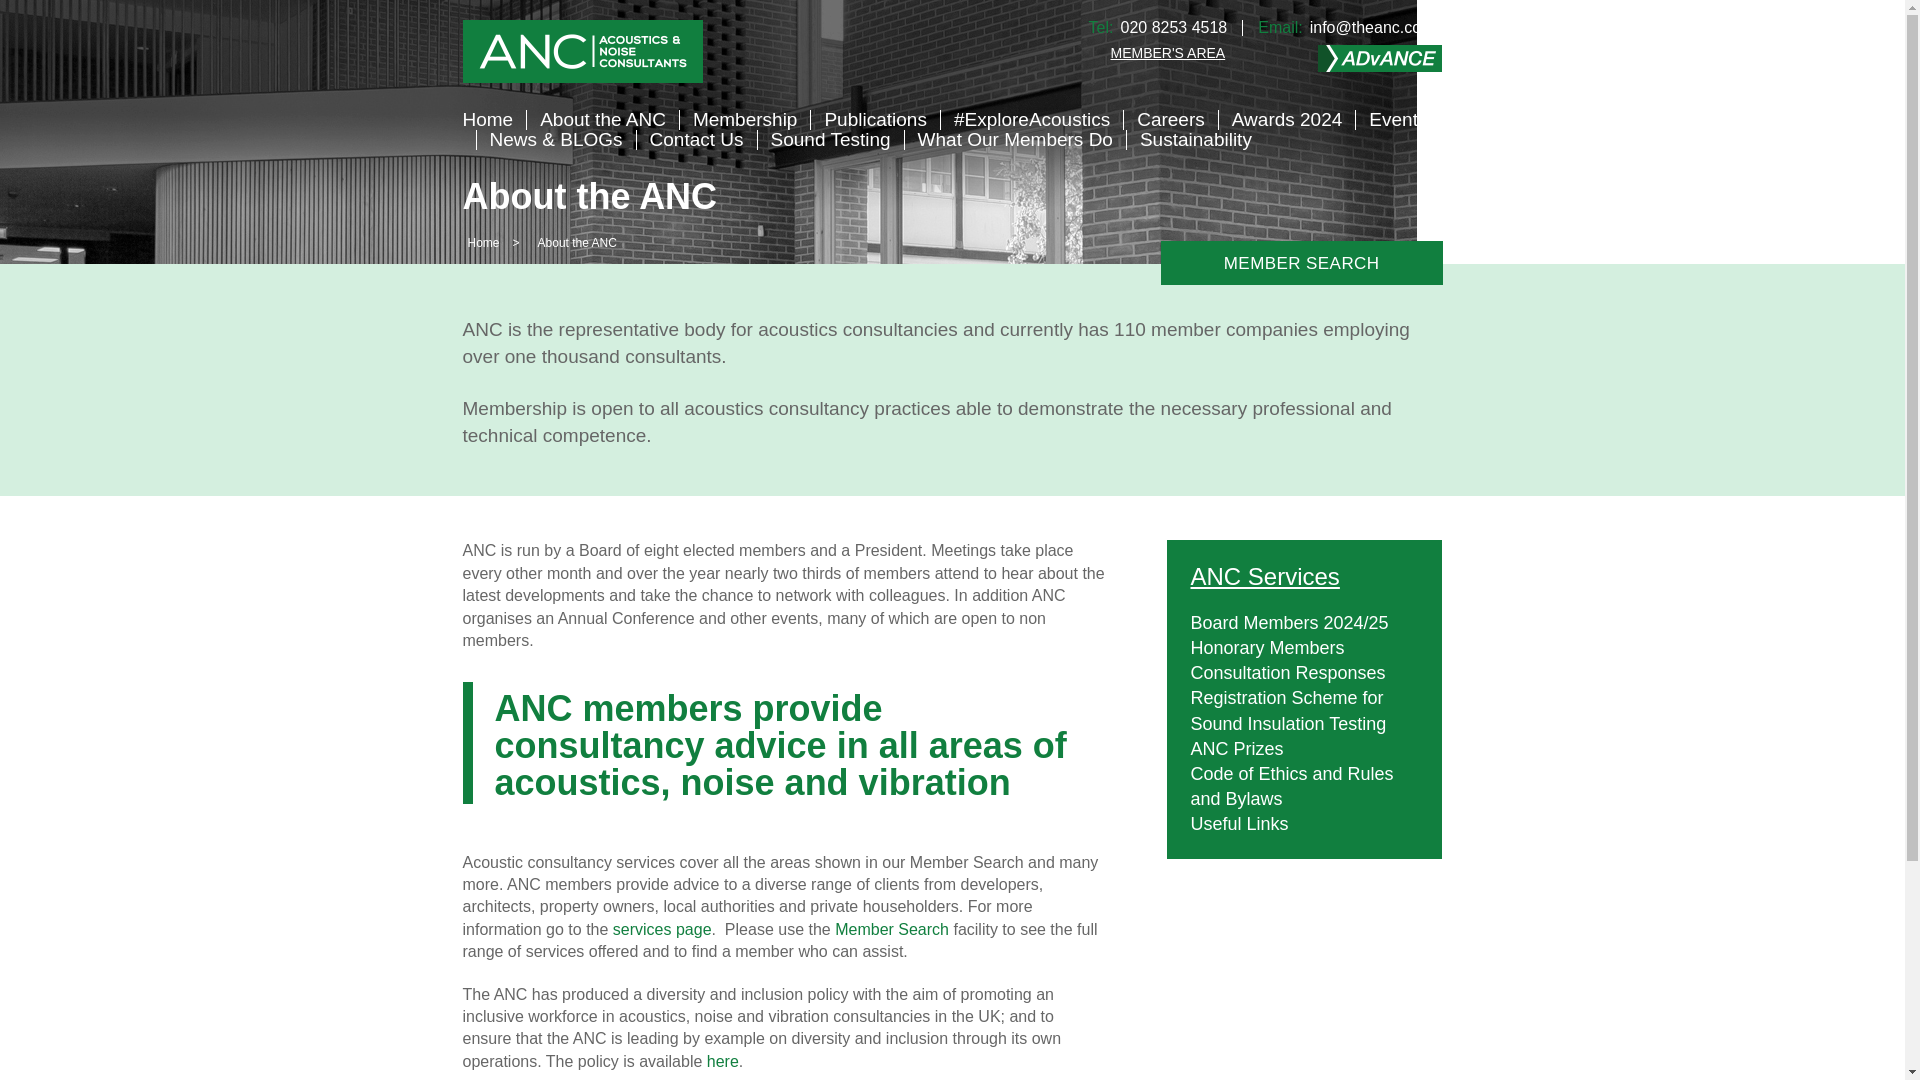 The height and width of the screenshot is (1080, 1920). Describe the element at coordinates (484, 242) in the screenshot. I see `Home` at that location.